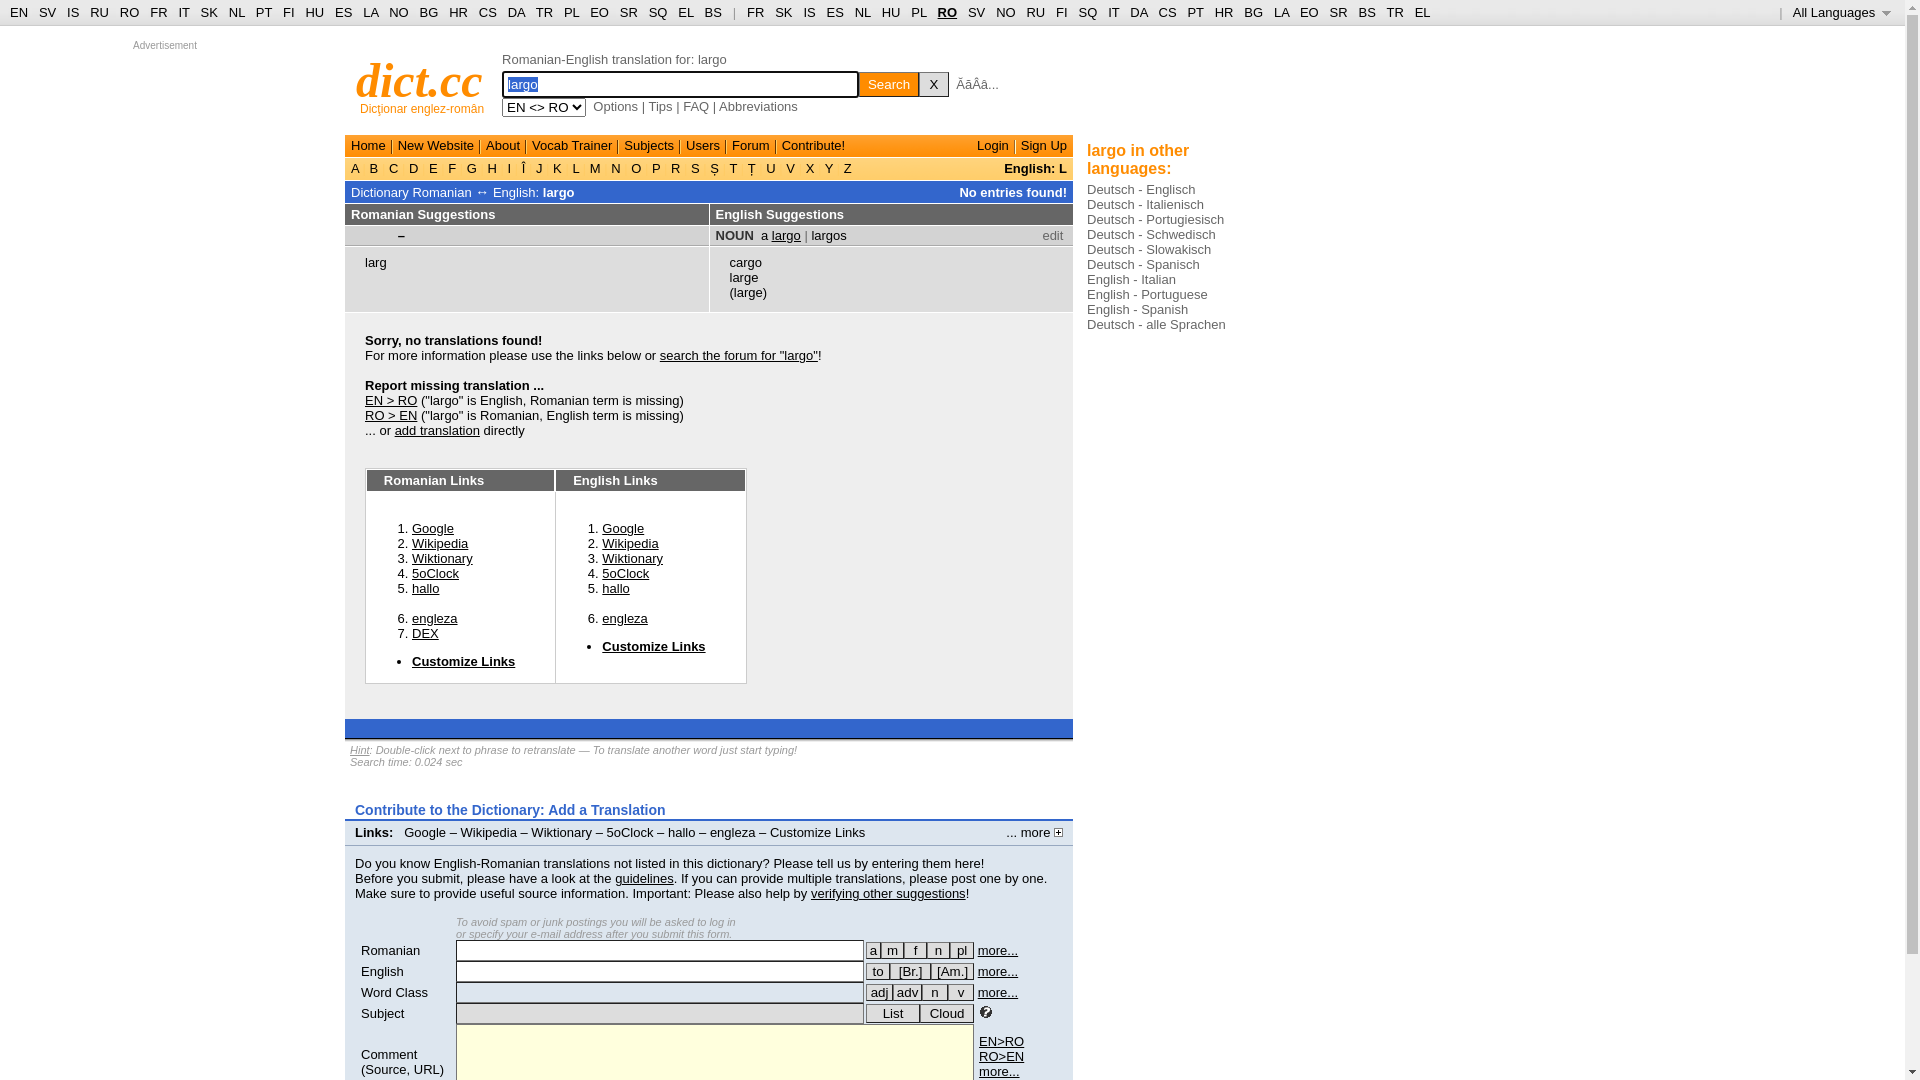 The image size is (1920, 1080). What do you see at coordinates (1148, 294) in the screenshot?
I see `English - Portuguese` at bounding box center [1148, 294].